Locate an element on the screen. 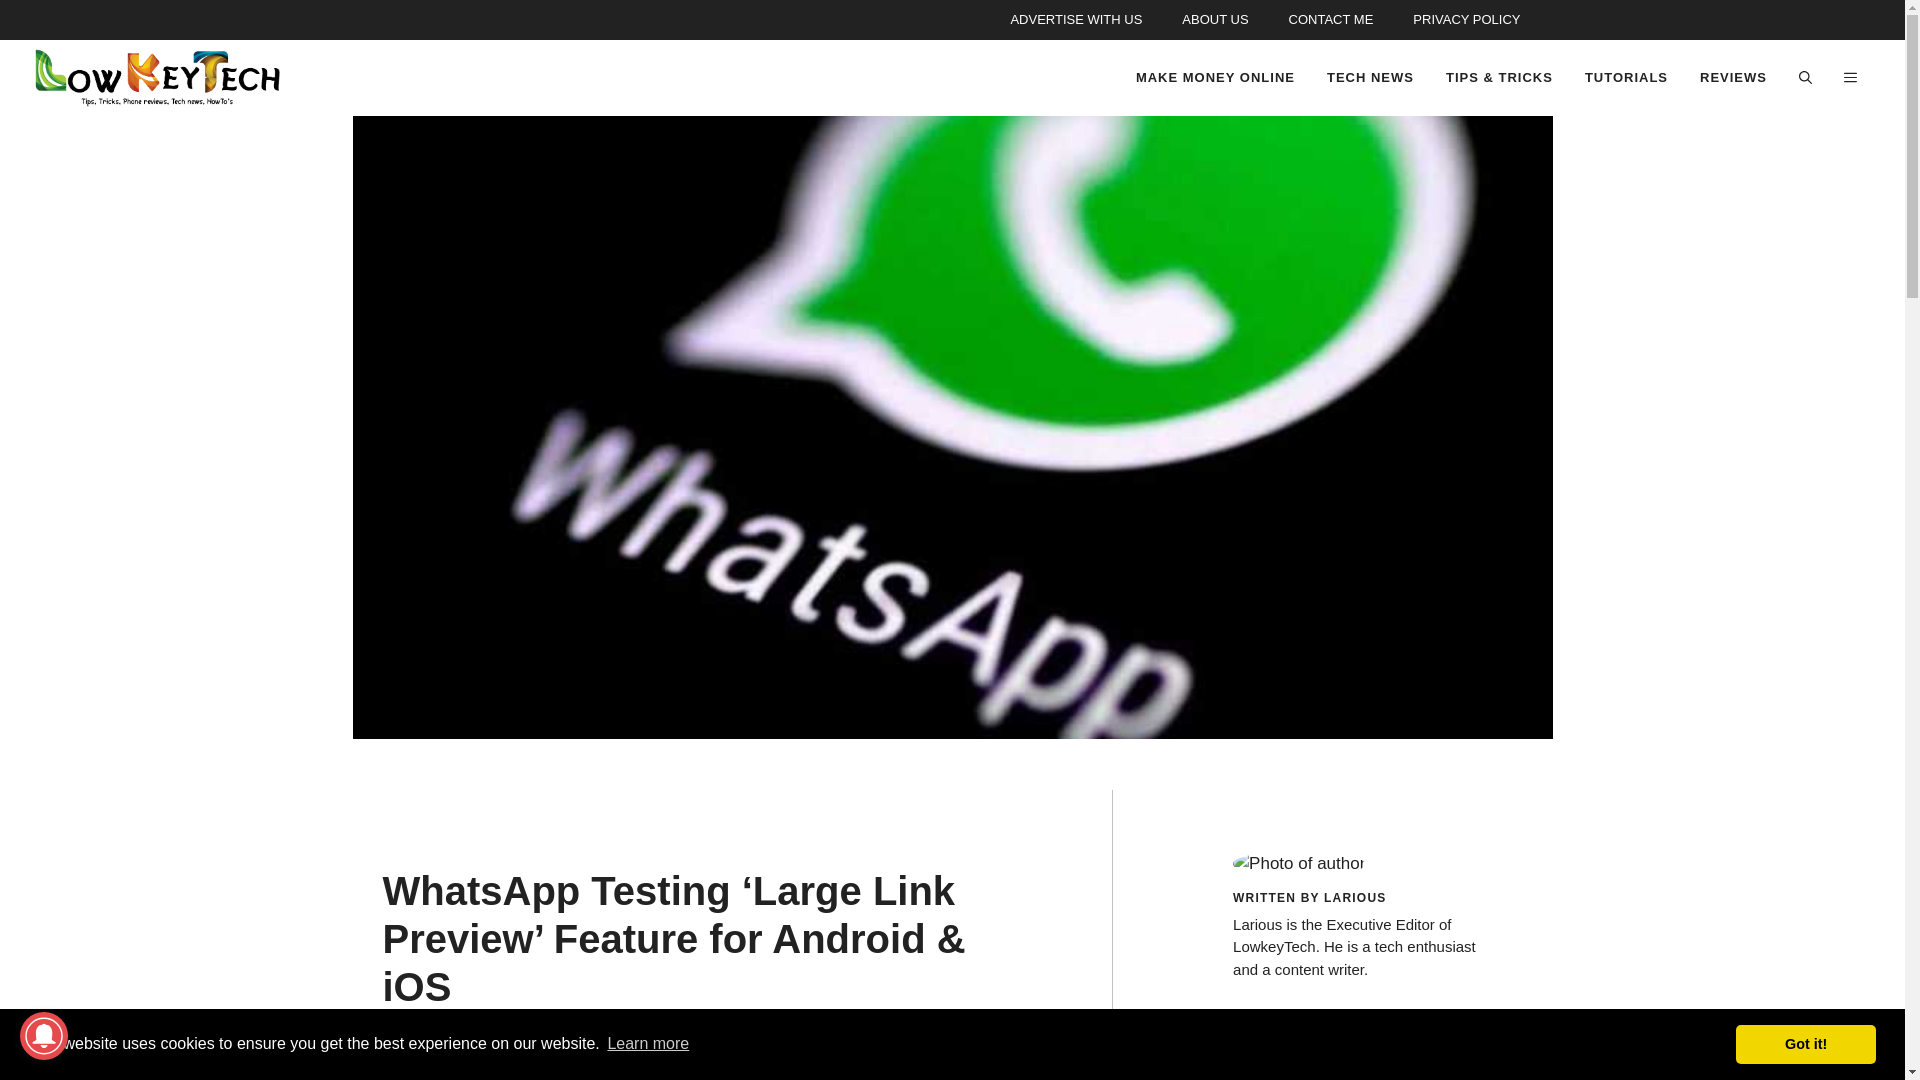  TECH NEWS is located at coordinates (1370, 78).